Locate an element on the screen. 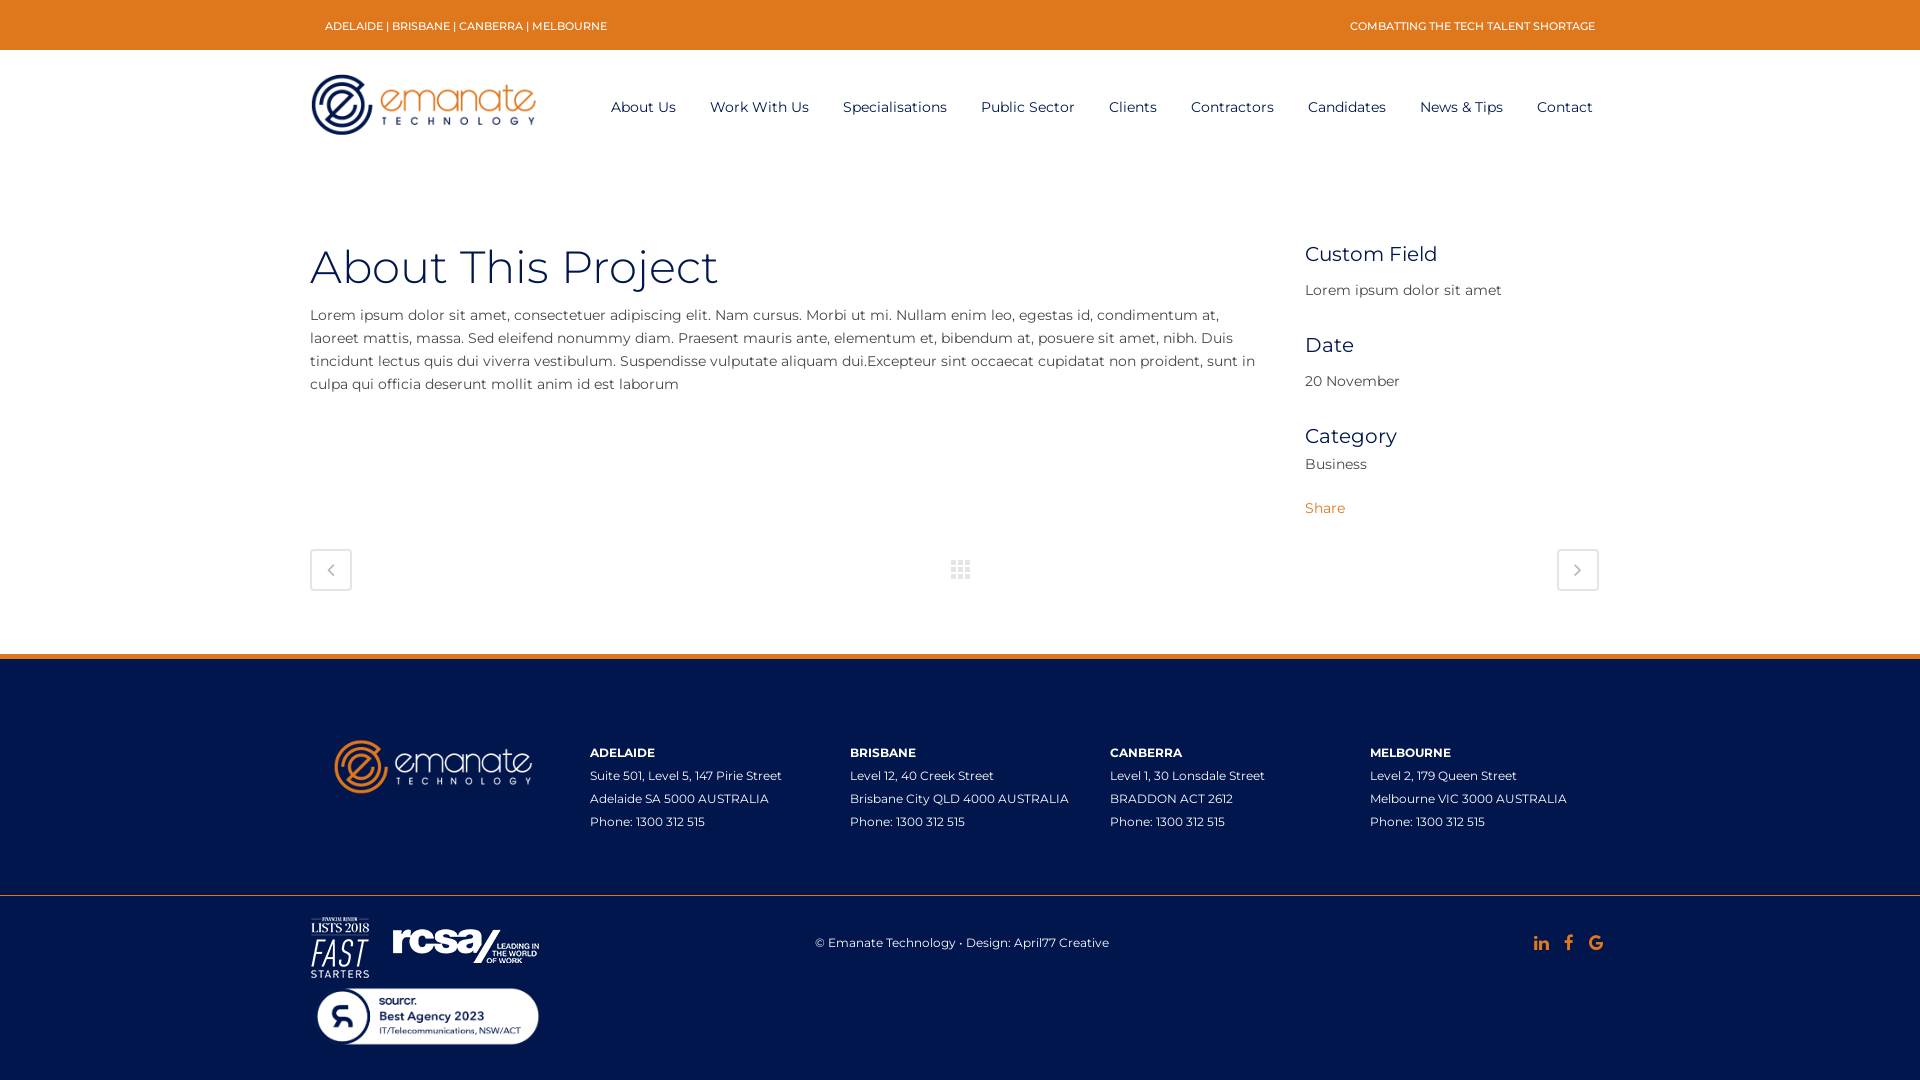 This screenshot has height=1080, width=1920. About Us is located at coordinates (644, 107).